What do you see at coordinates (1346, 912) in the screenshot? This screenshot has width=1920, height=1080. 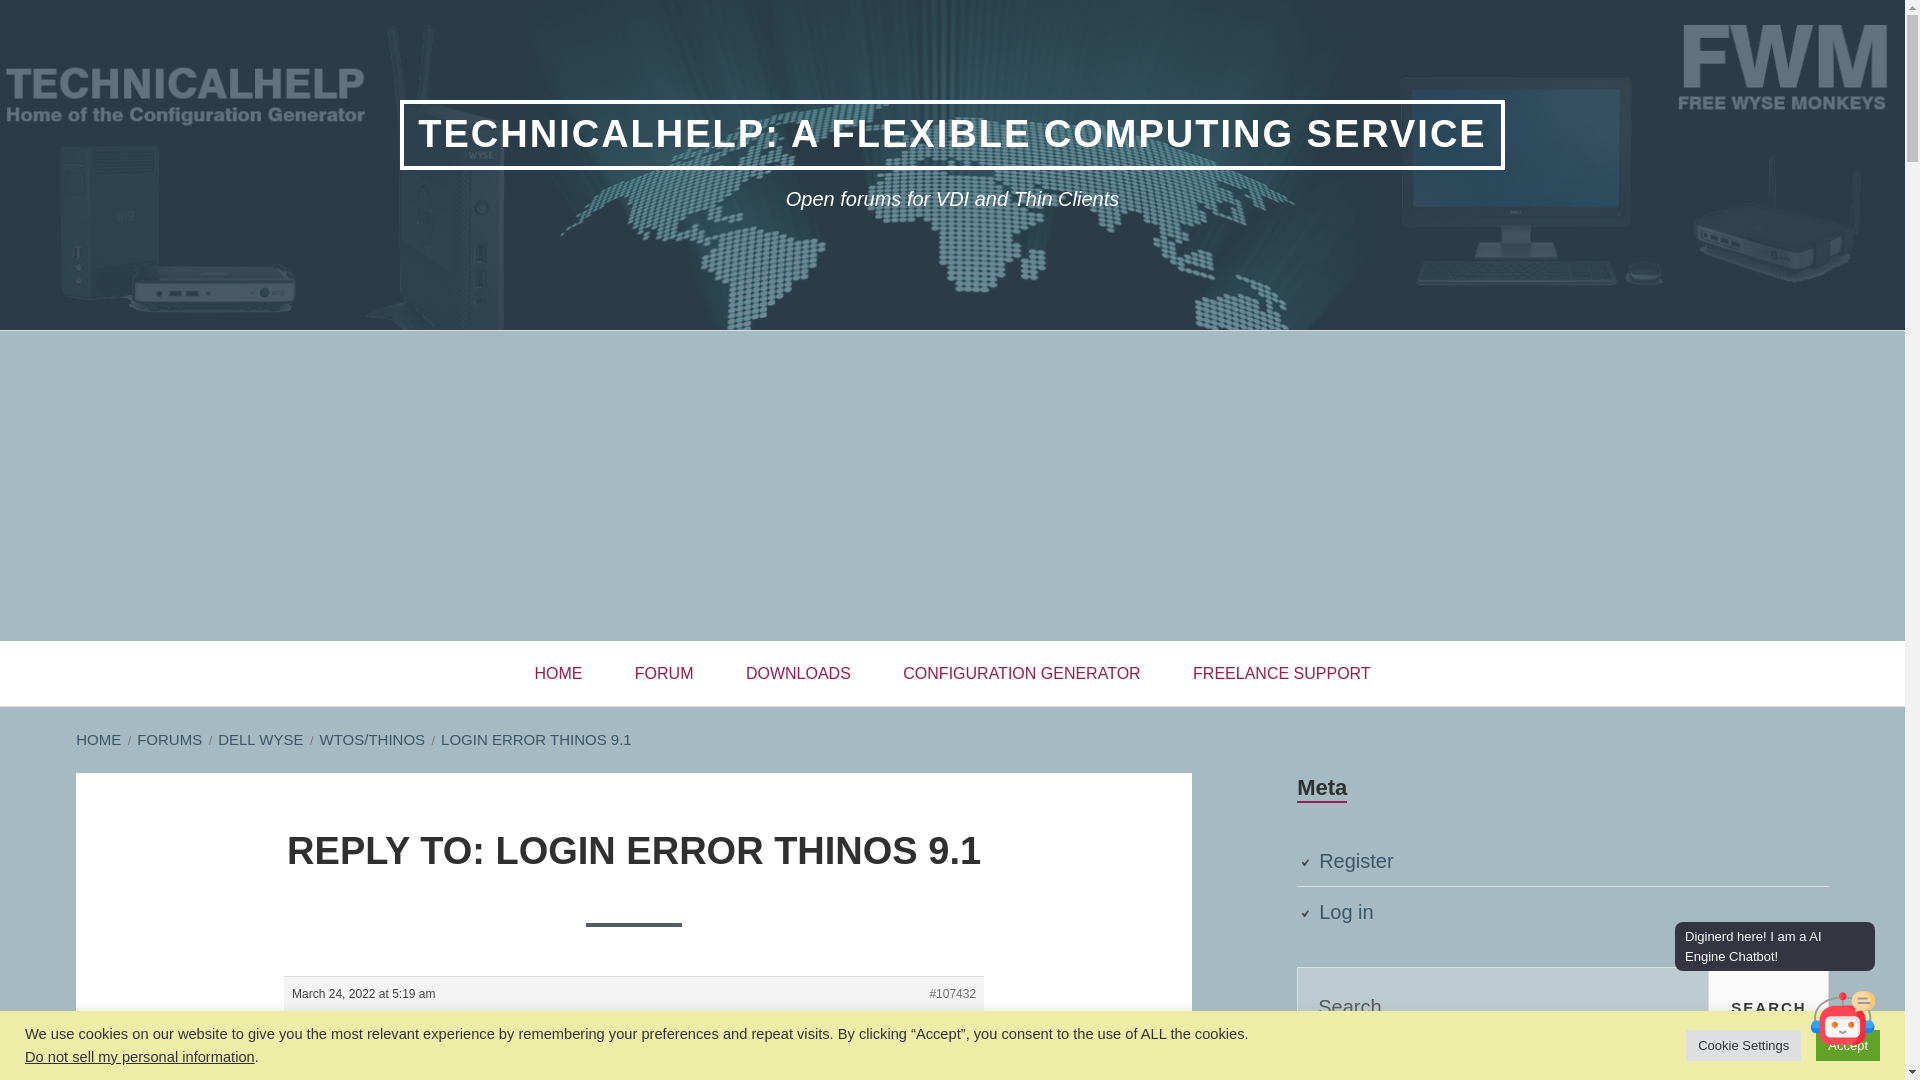 I see `Log in` at bounding box center [1346, 912].